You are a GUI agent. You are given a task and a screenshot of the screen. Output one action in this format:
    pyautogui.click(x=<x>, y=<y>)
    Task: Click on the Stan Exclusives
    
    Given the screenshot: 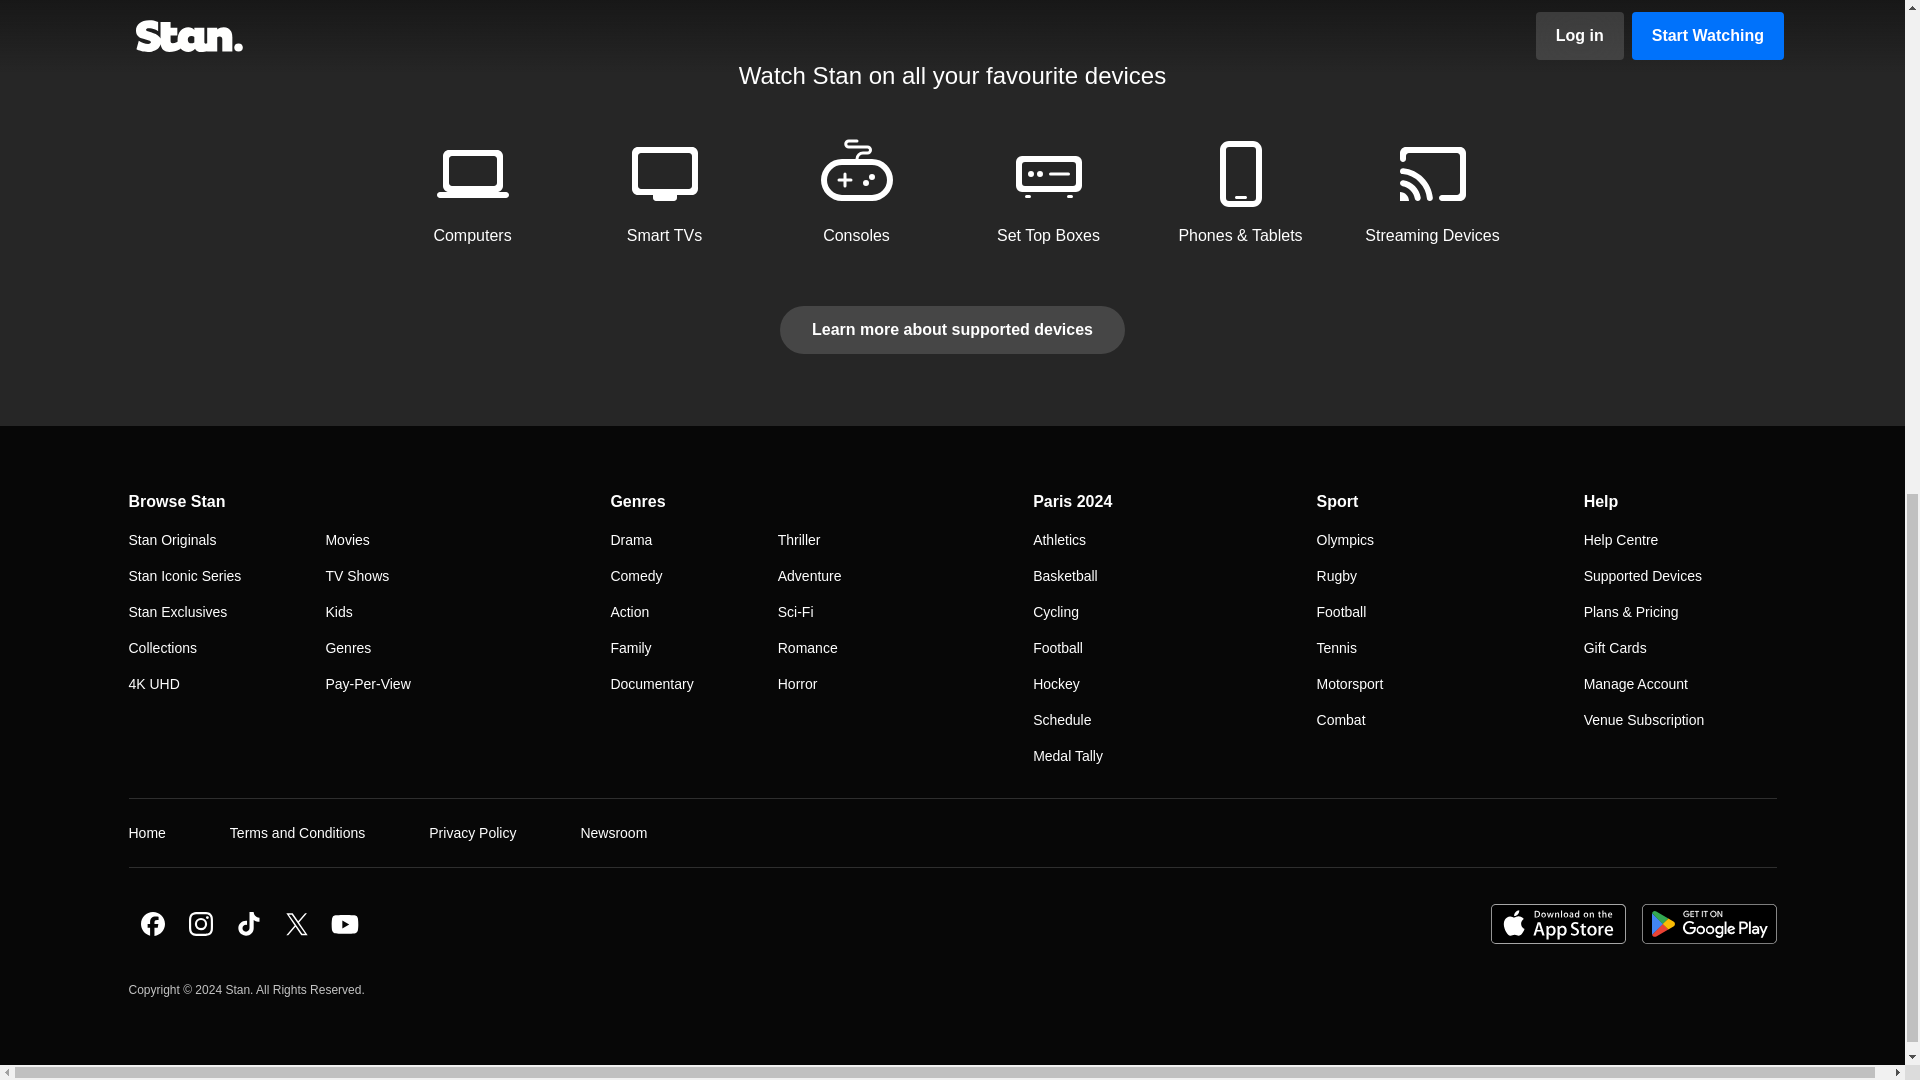 What is the action you would take?
    pyautogui.click(x=177, y=610)
    